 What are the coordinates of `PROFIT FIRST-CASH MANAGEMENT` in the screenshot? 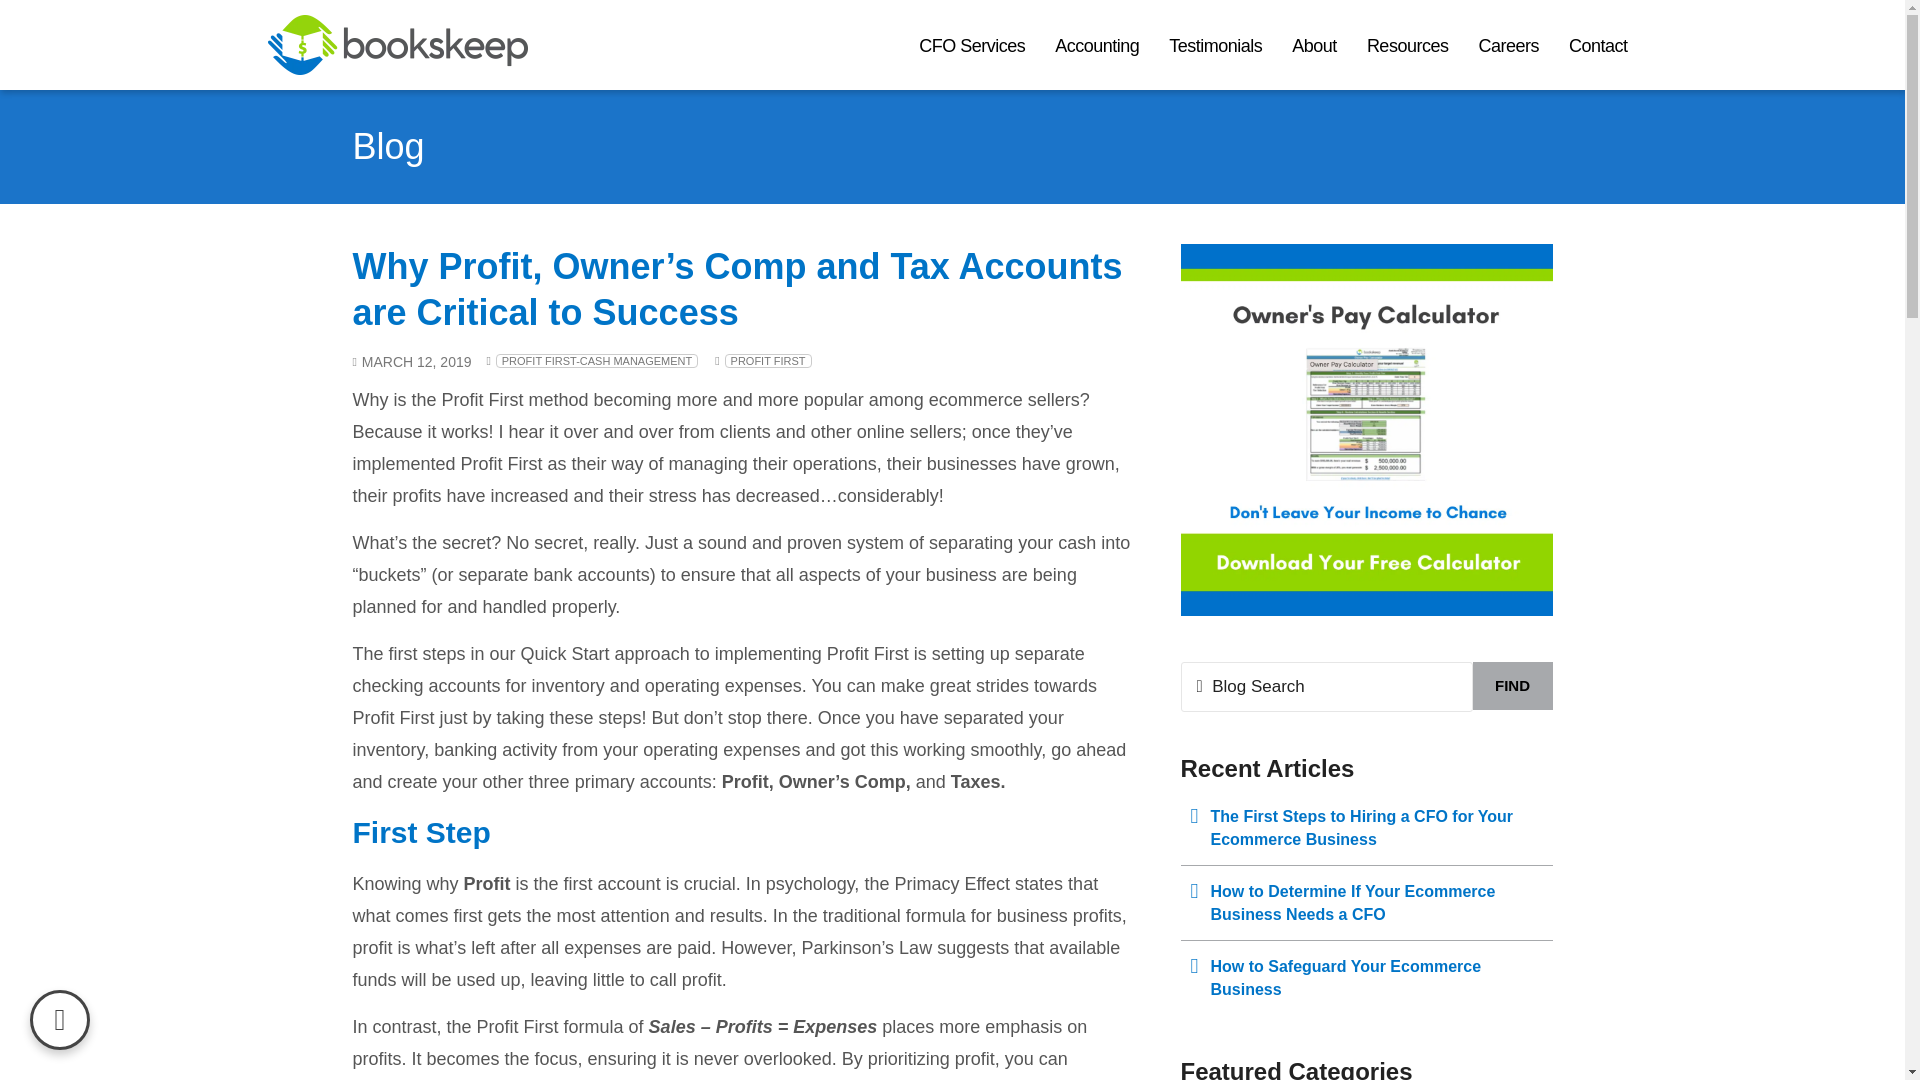 It's located at (596, 361).